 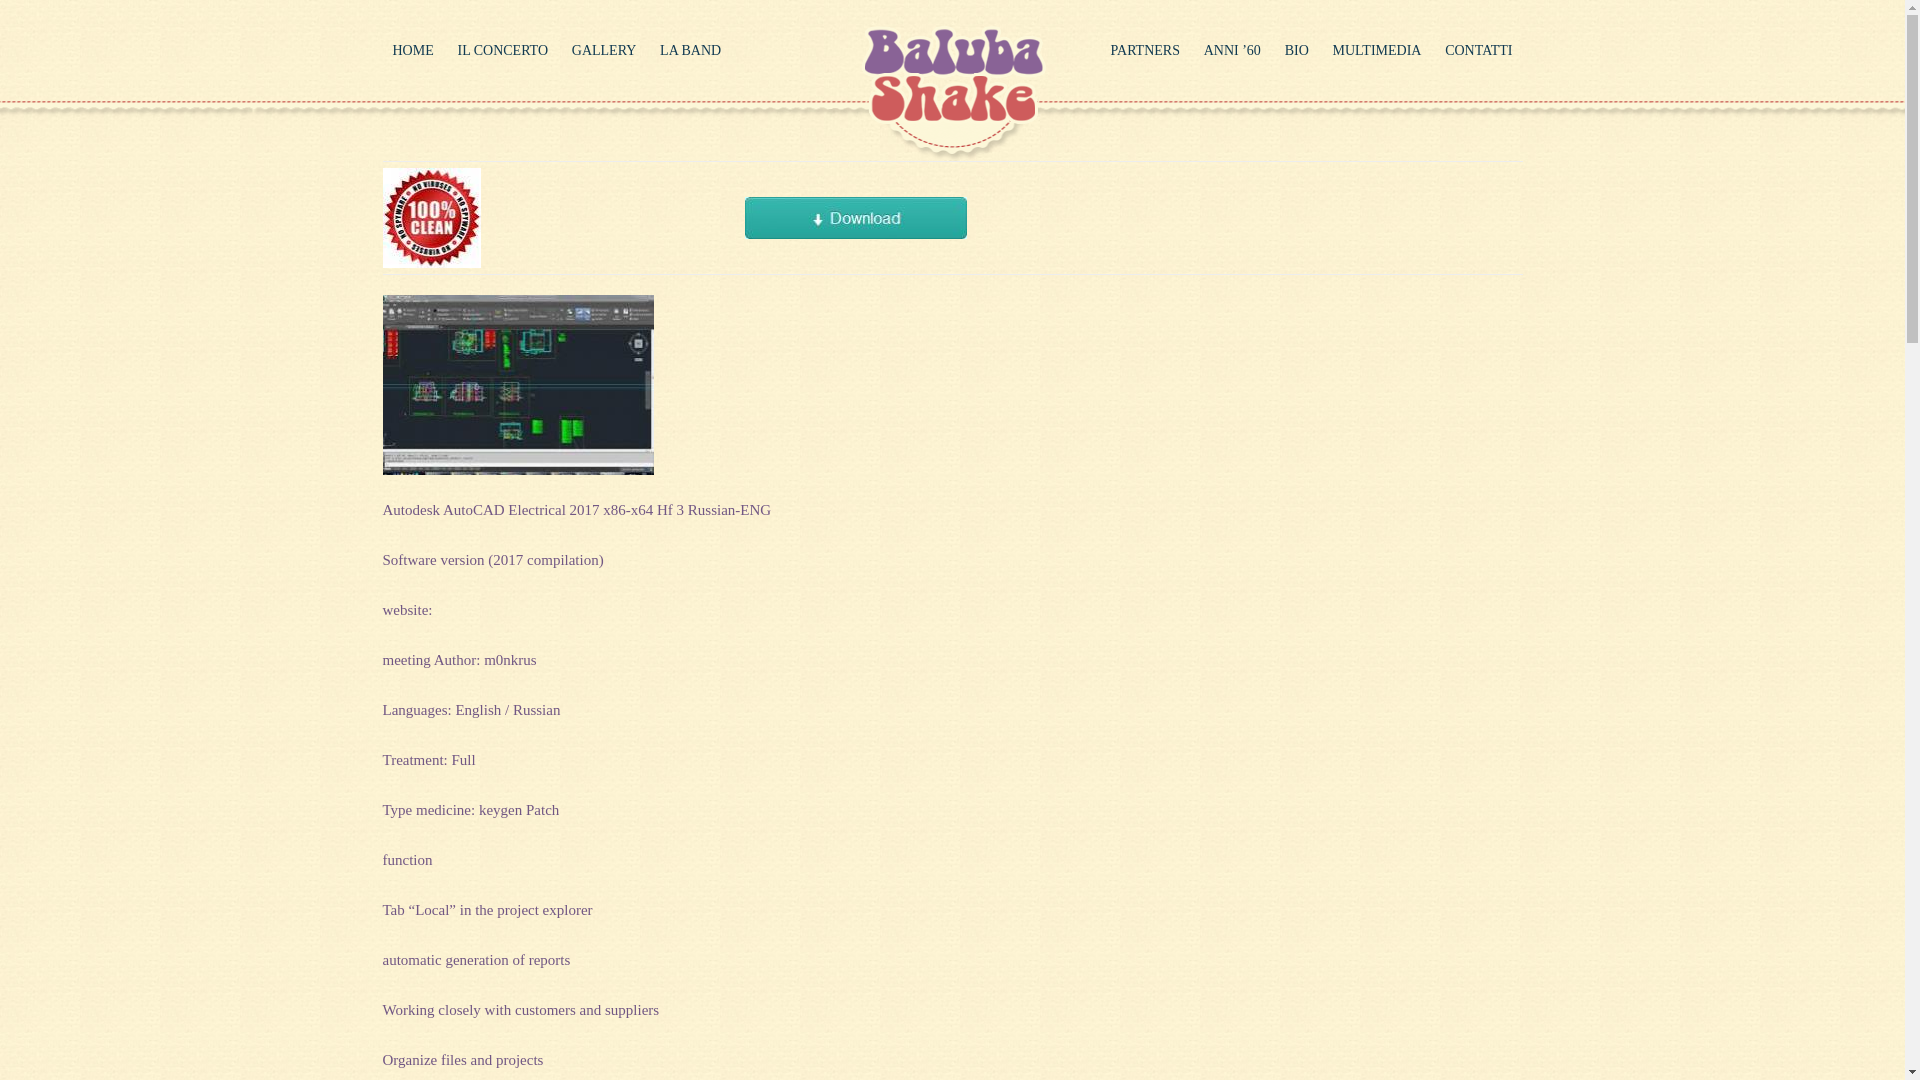 I want to click on MULTIMEDIA, so click(x=1376, y=51).